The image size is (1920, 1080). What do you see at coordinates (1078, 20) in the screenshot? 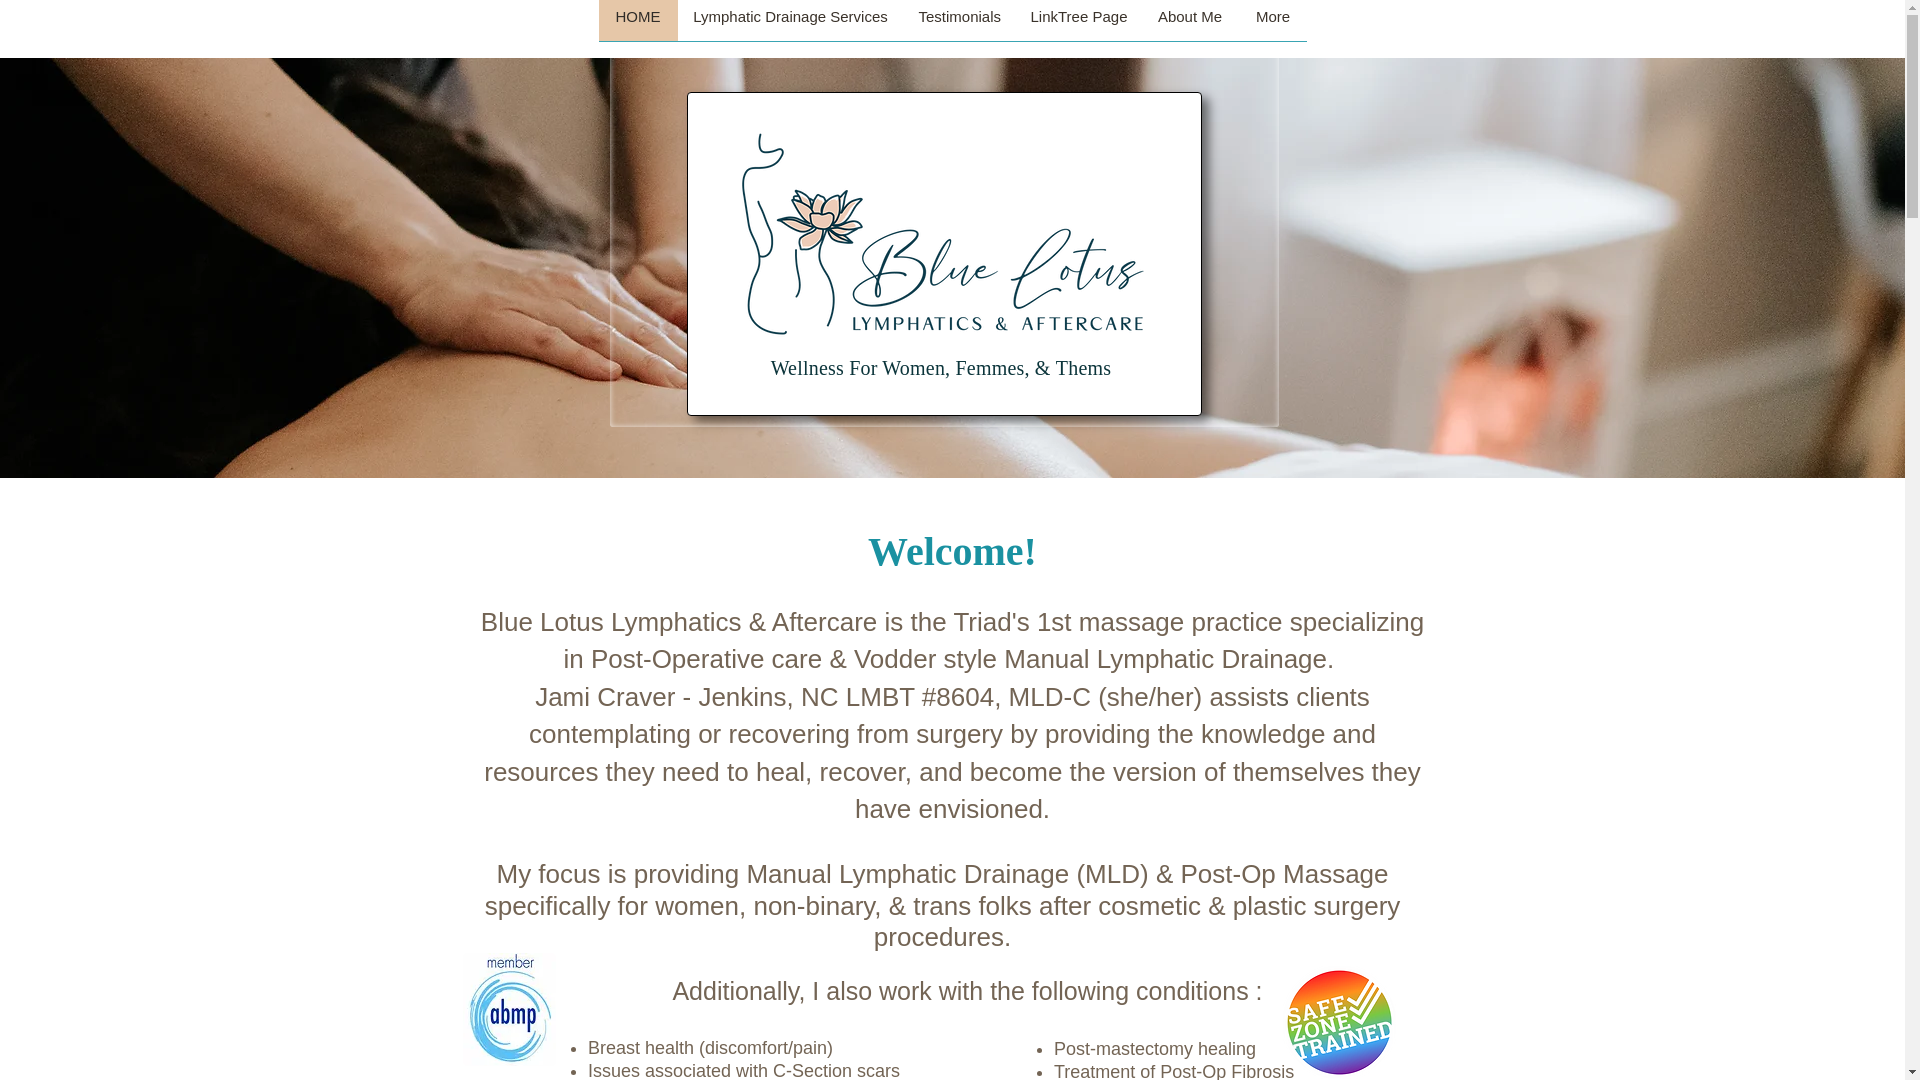
I see `LinkTree Page` at bounding box center [1078, 20].